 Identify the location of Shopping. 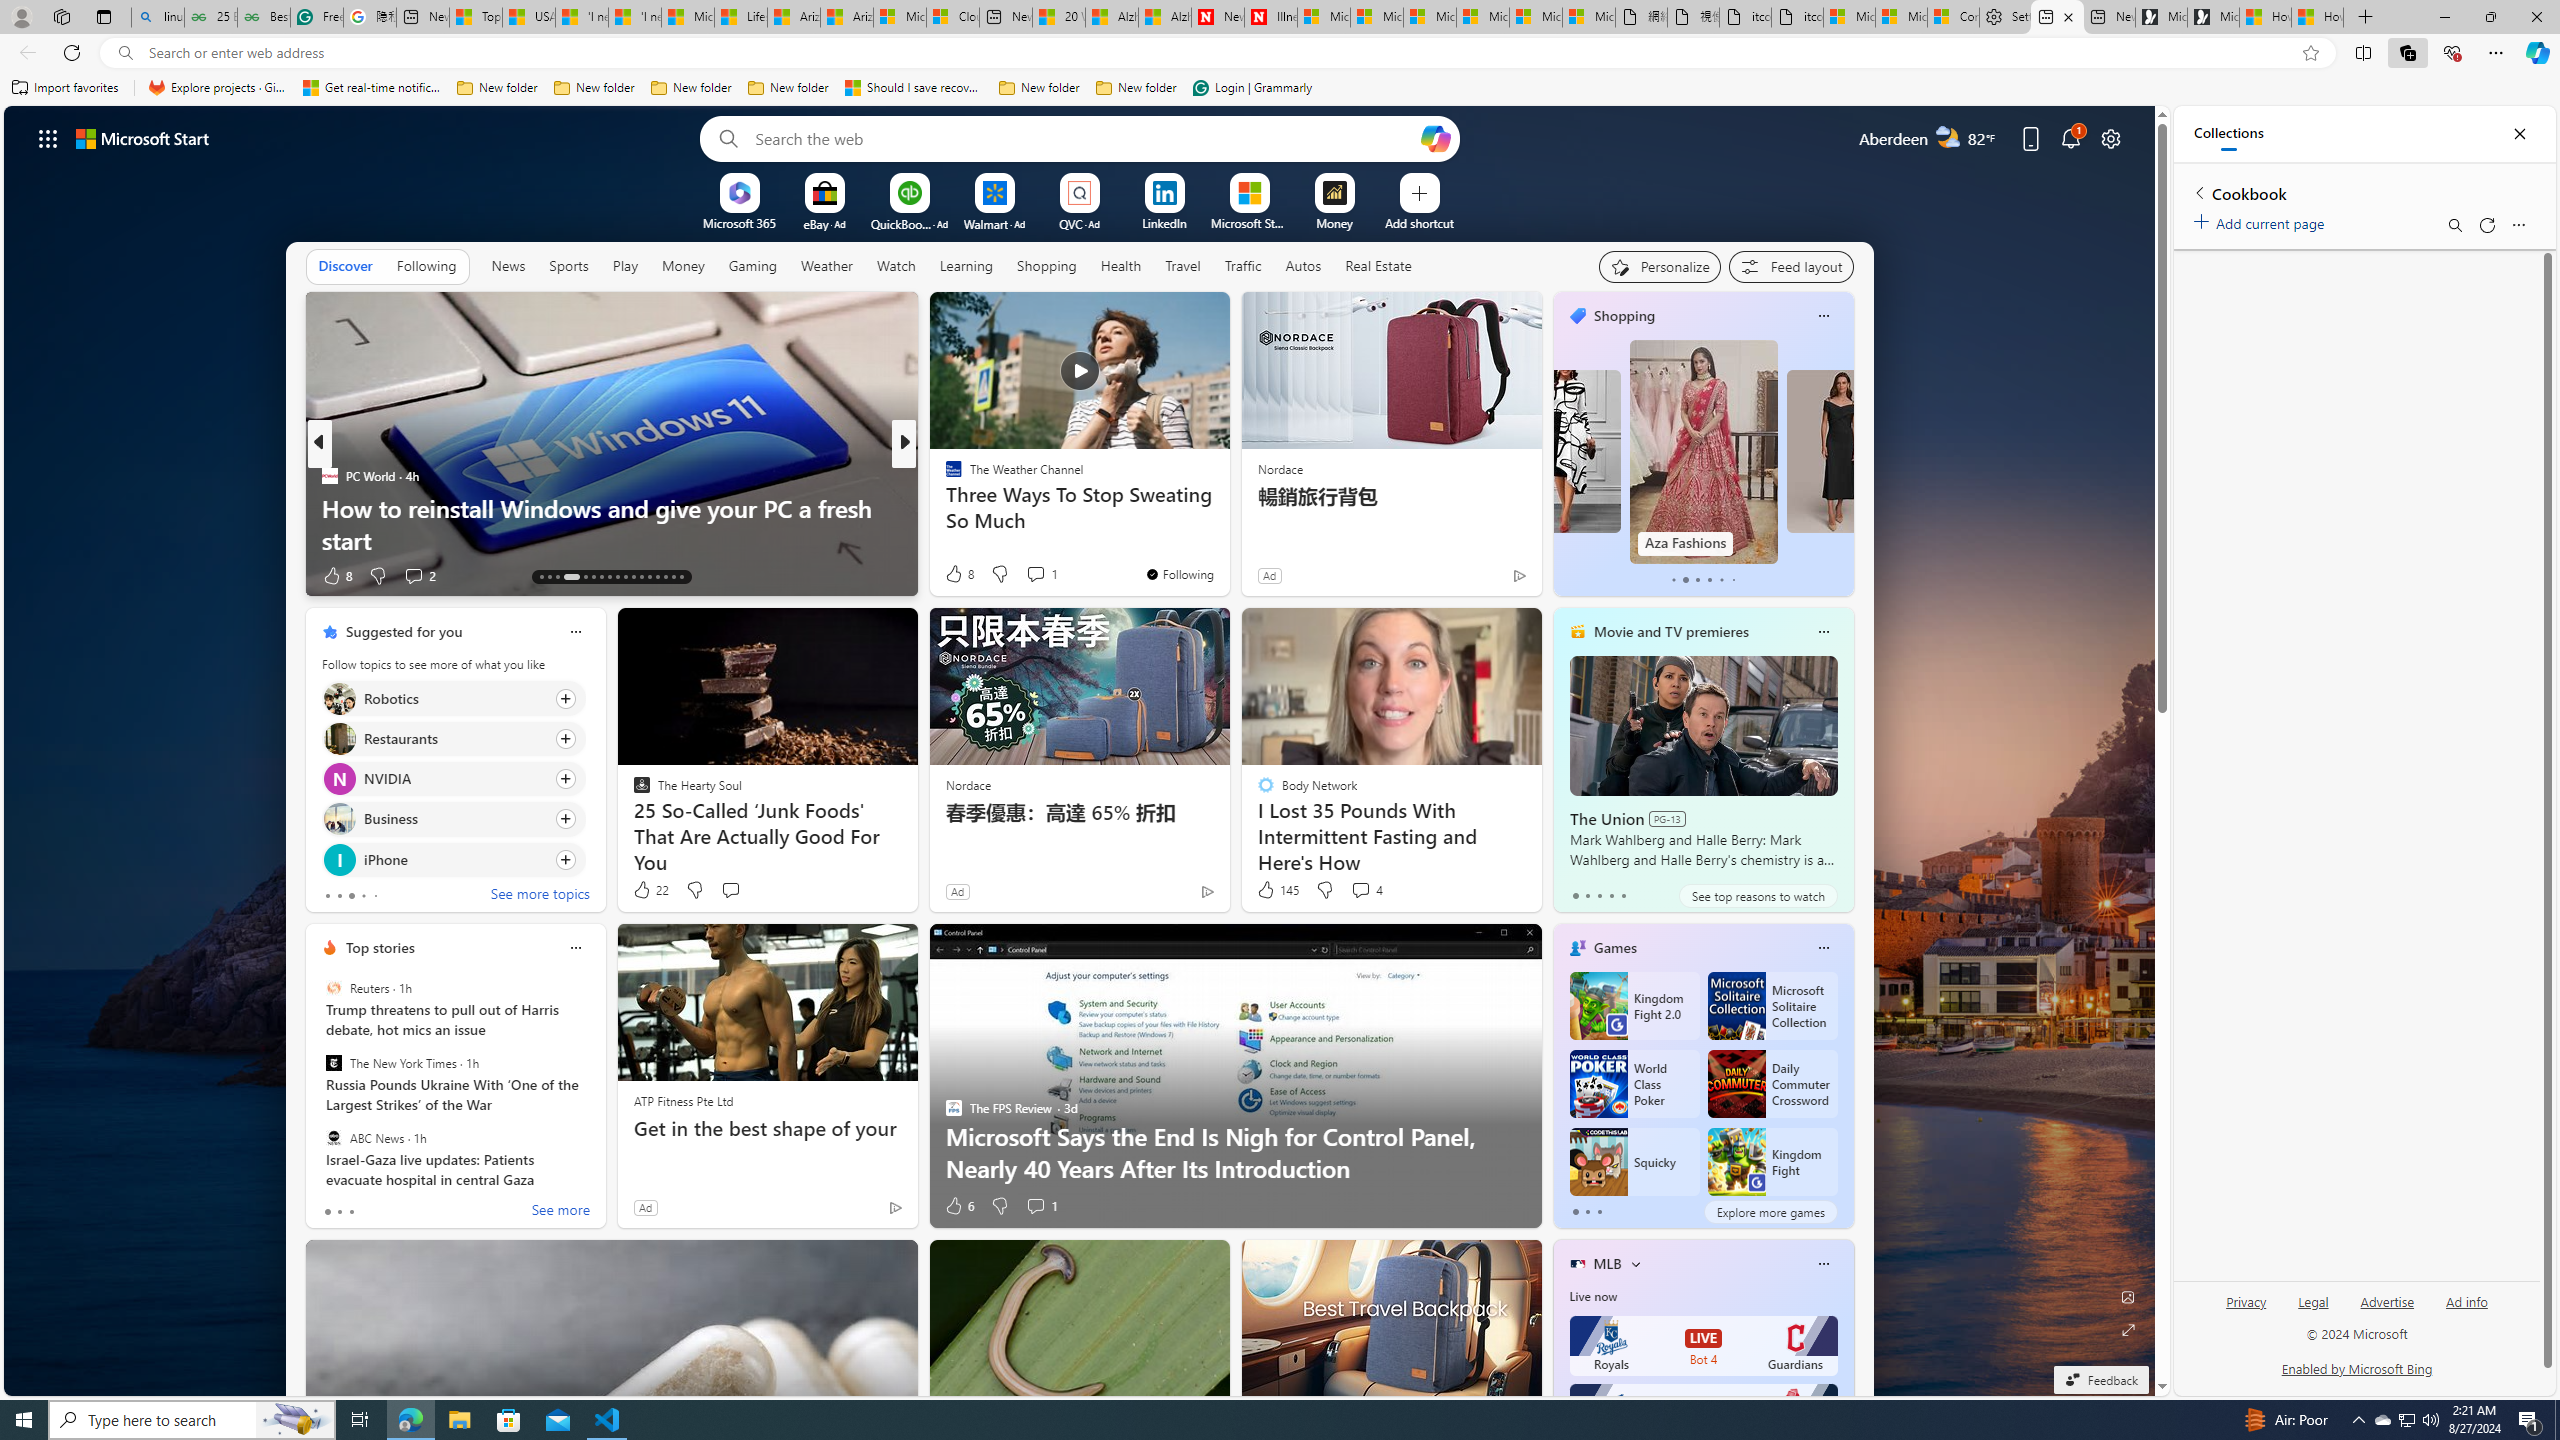
(1047, 266).